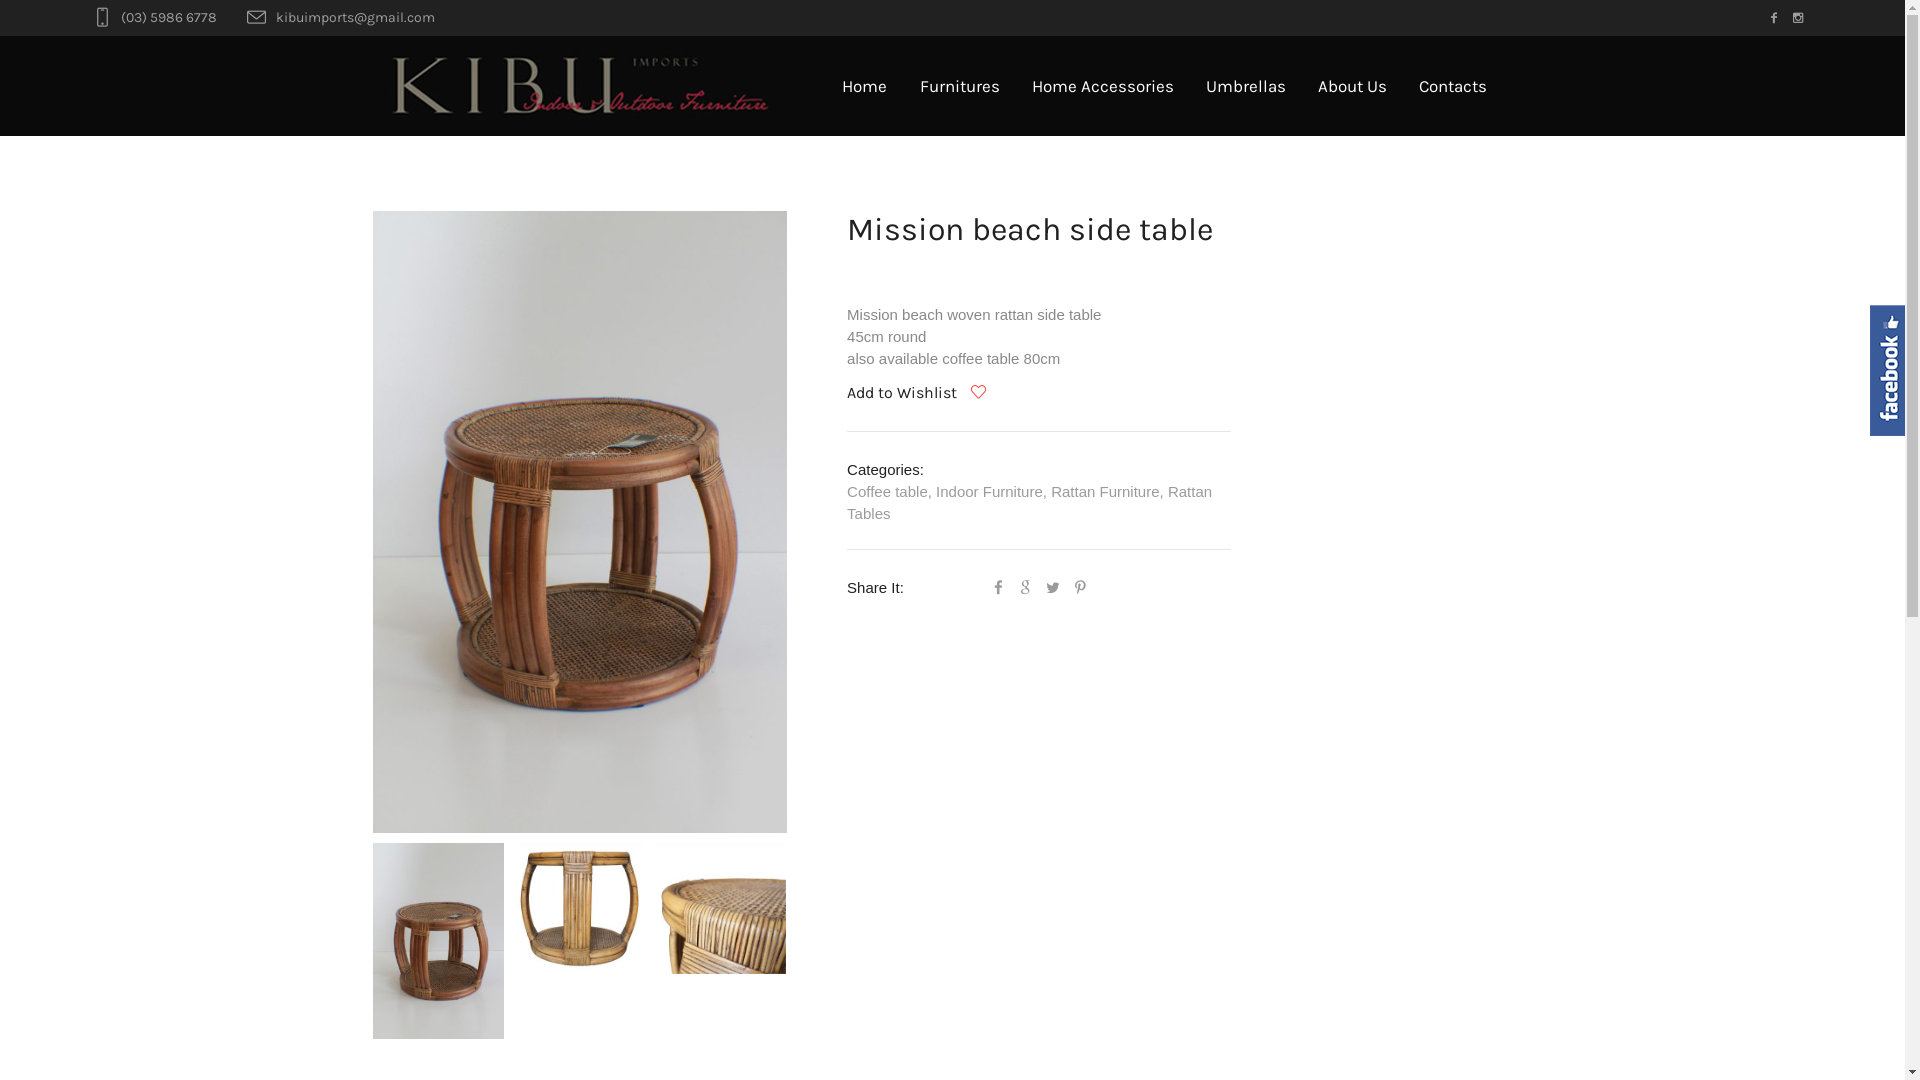  I want to click on IMG_3739, so click(580, 522).